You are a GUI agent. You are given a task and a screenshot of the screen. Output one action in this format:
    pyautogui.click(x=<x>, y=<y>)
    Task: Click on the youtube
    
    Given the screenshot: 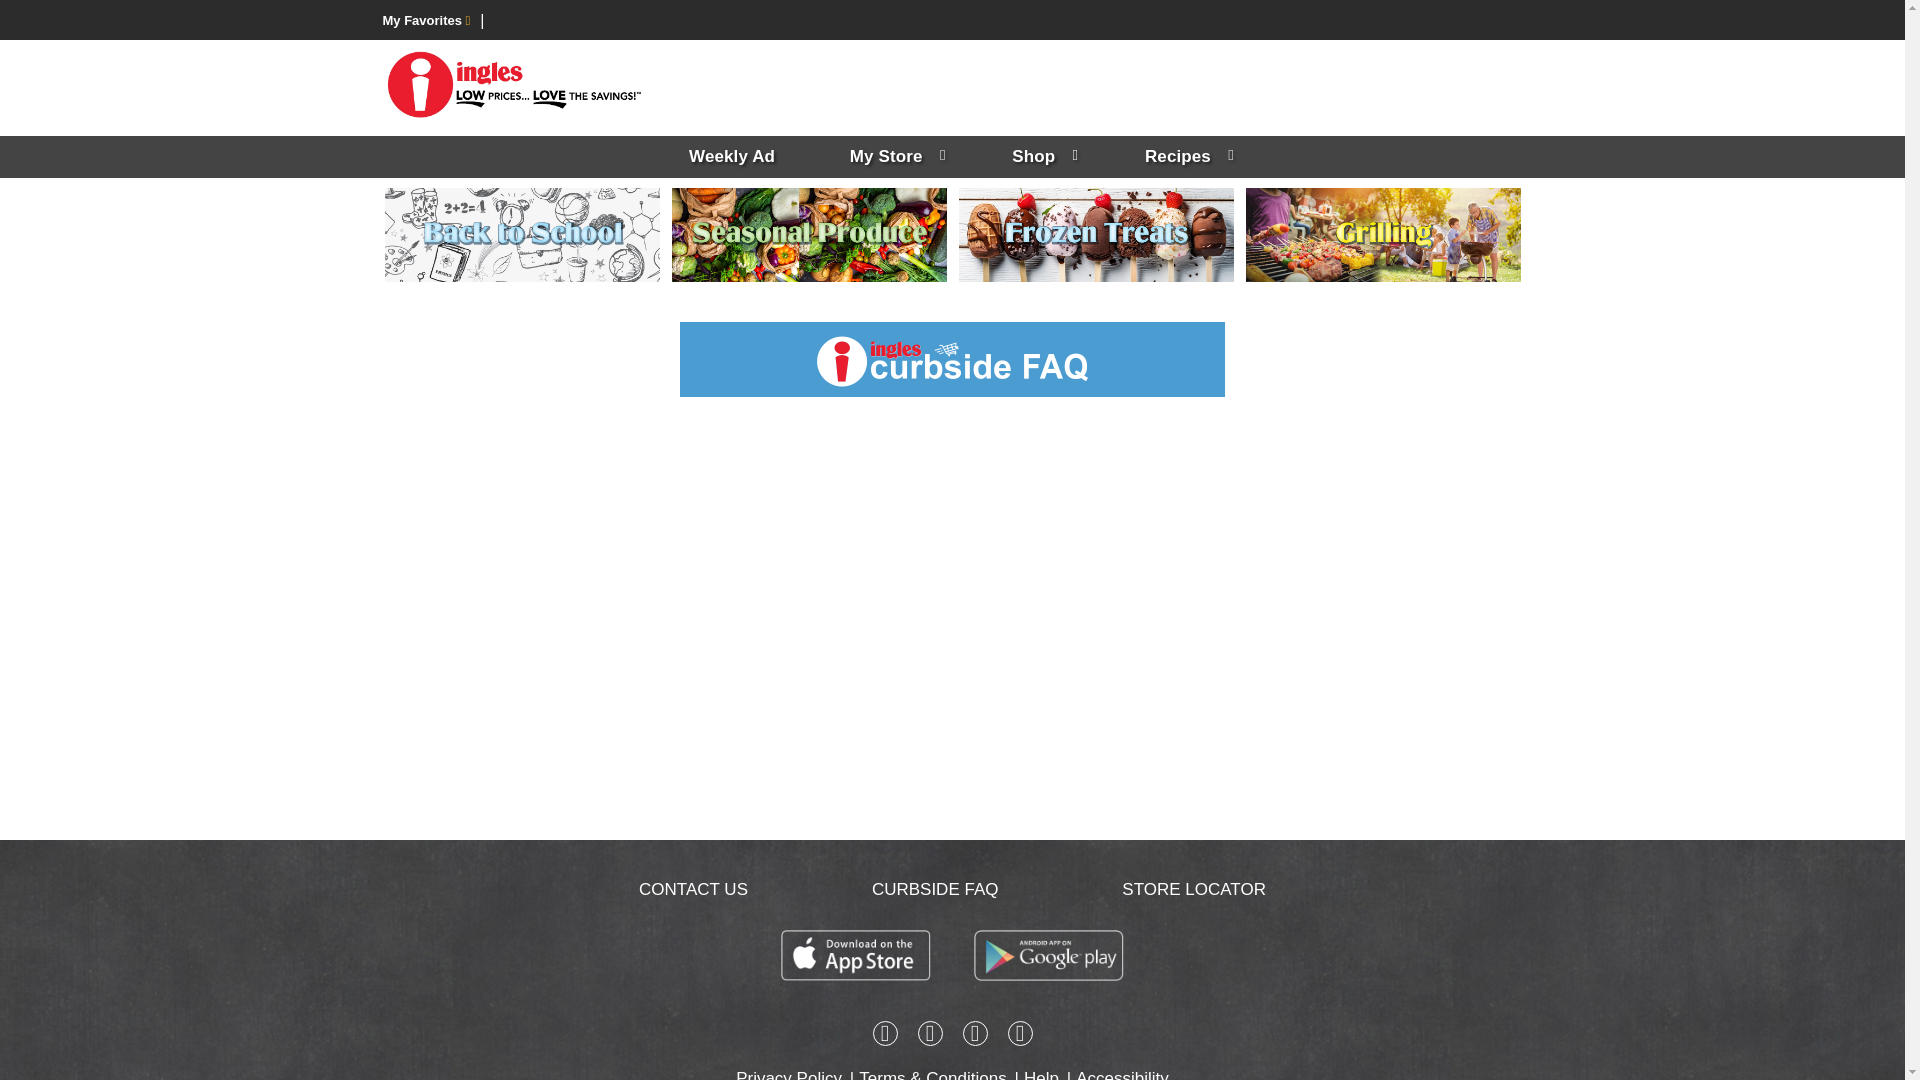 What is the action you would take?
    pyautogui.click(x=1020, y=1036)
    